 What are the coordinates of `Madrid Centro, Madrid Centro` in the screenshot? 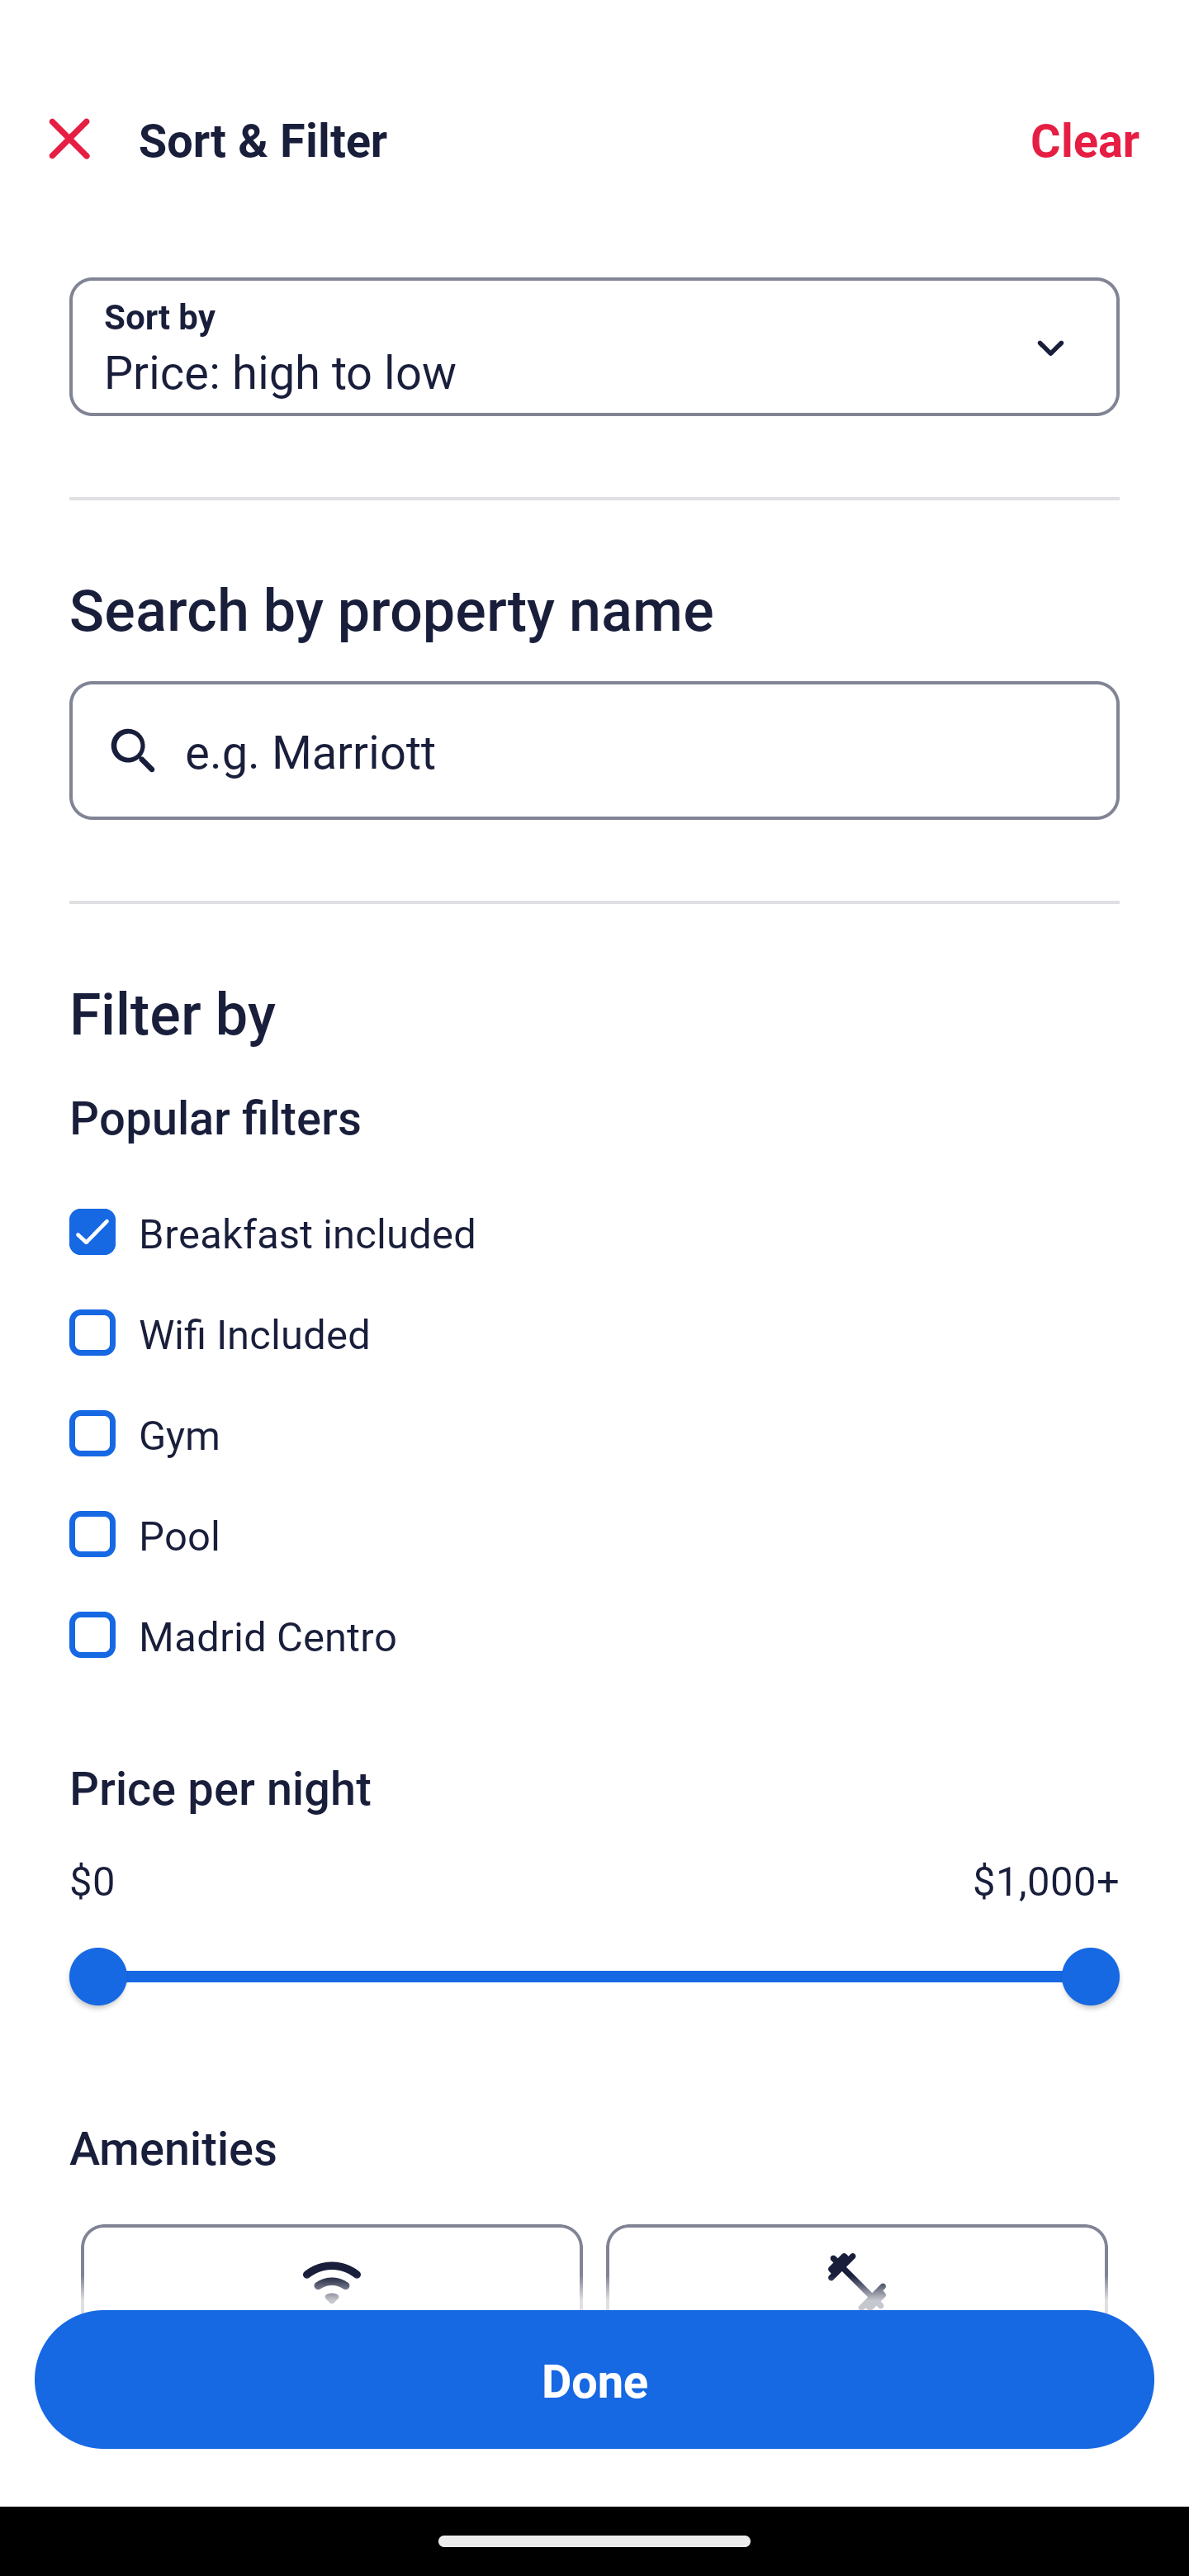 It's located at (594, 1635).